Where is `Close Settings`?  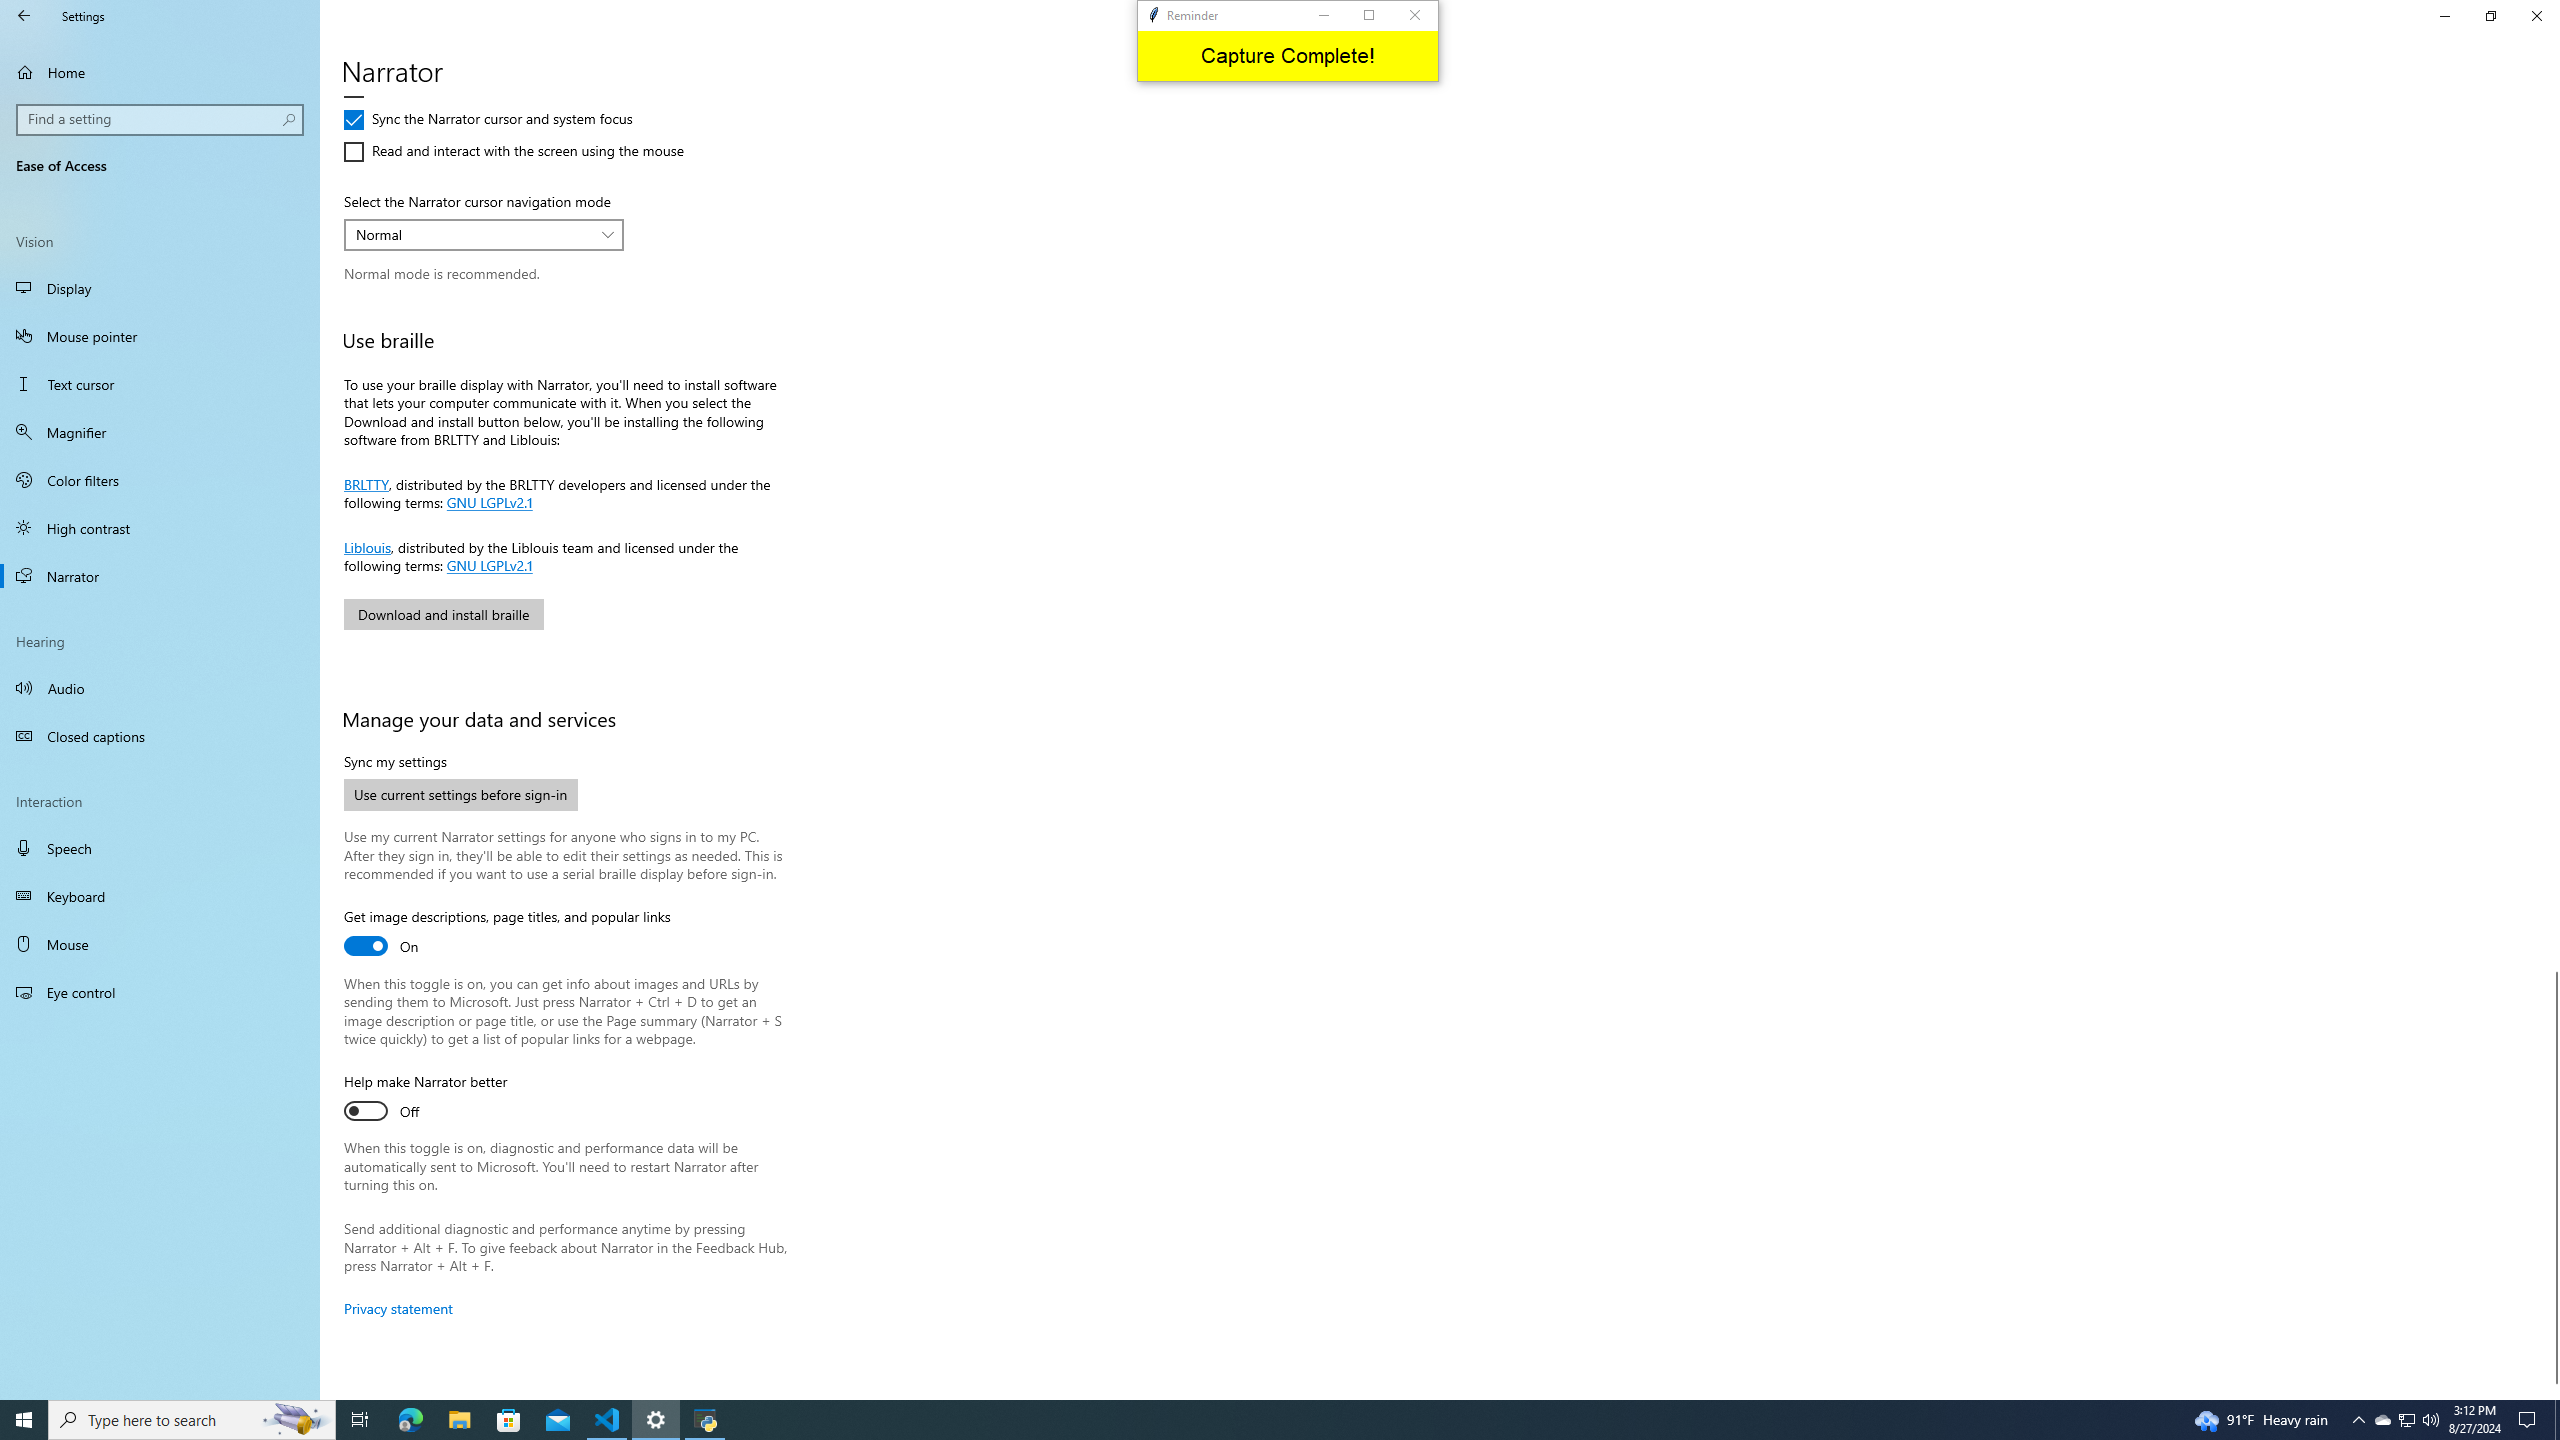 Close Settings is located at coordinates (2536, 16).